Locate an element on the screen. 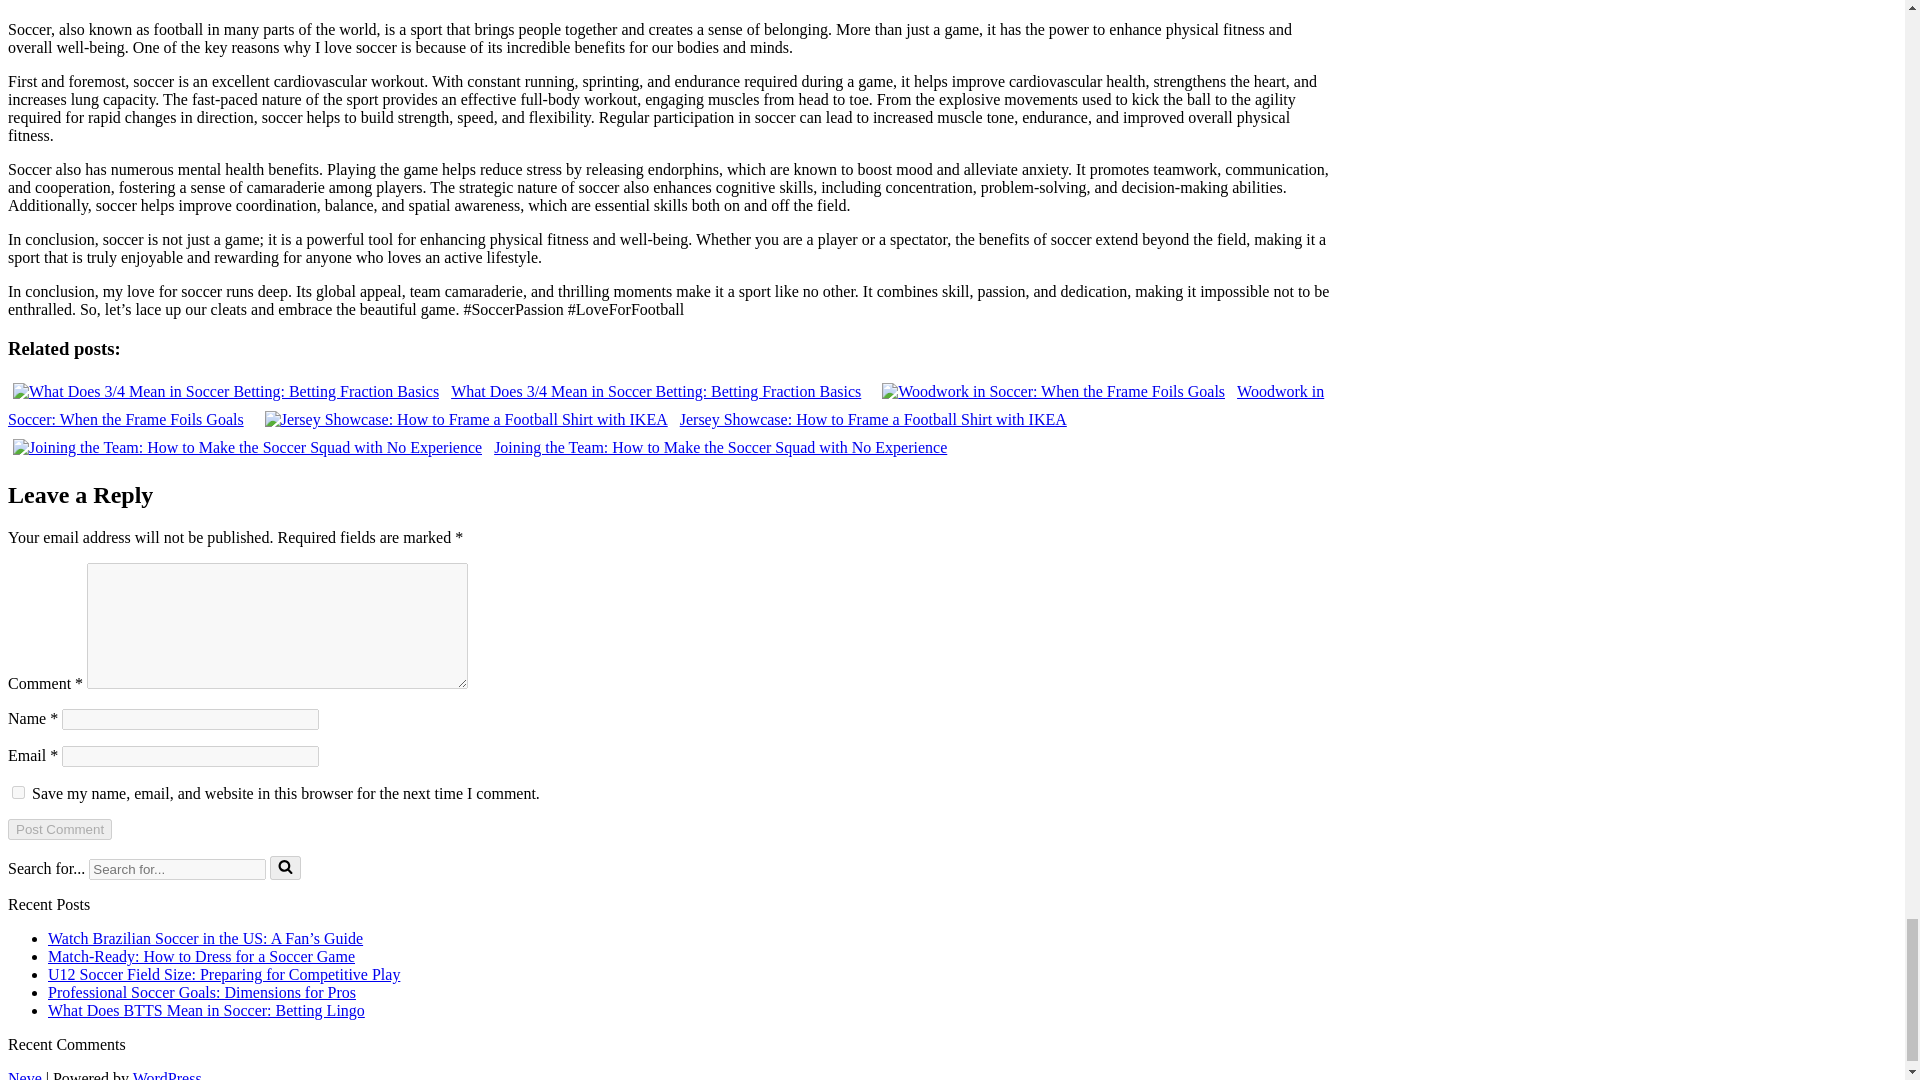  U12 Soccer Field Size: Preparing for Competitive Play is located at coordinates (224, 974).